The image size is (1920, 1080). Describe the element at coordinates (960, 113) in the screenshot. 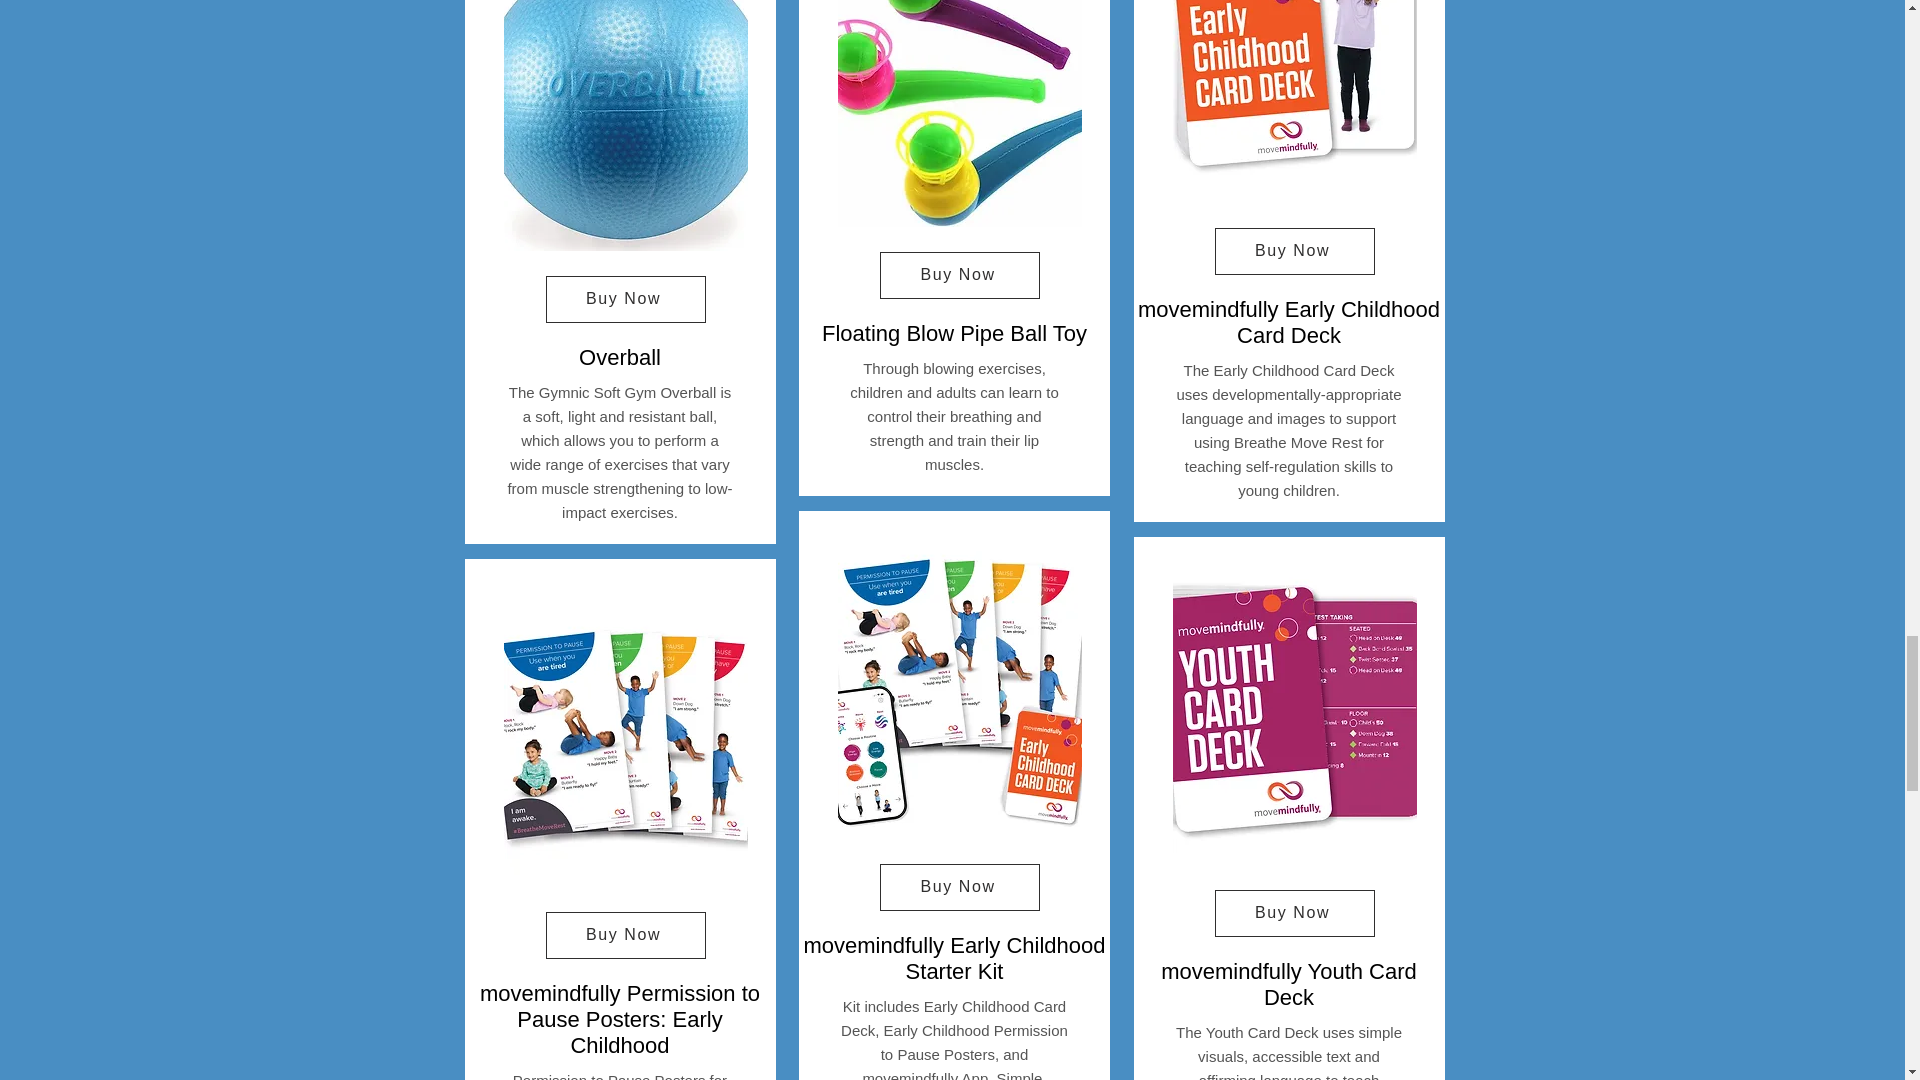

I see `Floating Ball Pipe.jpg` at that location.